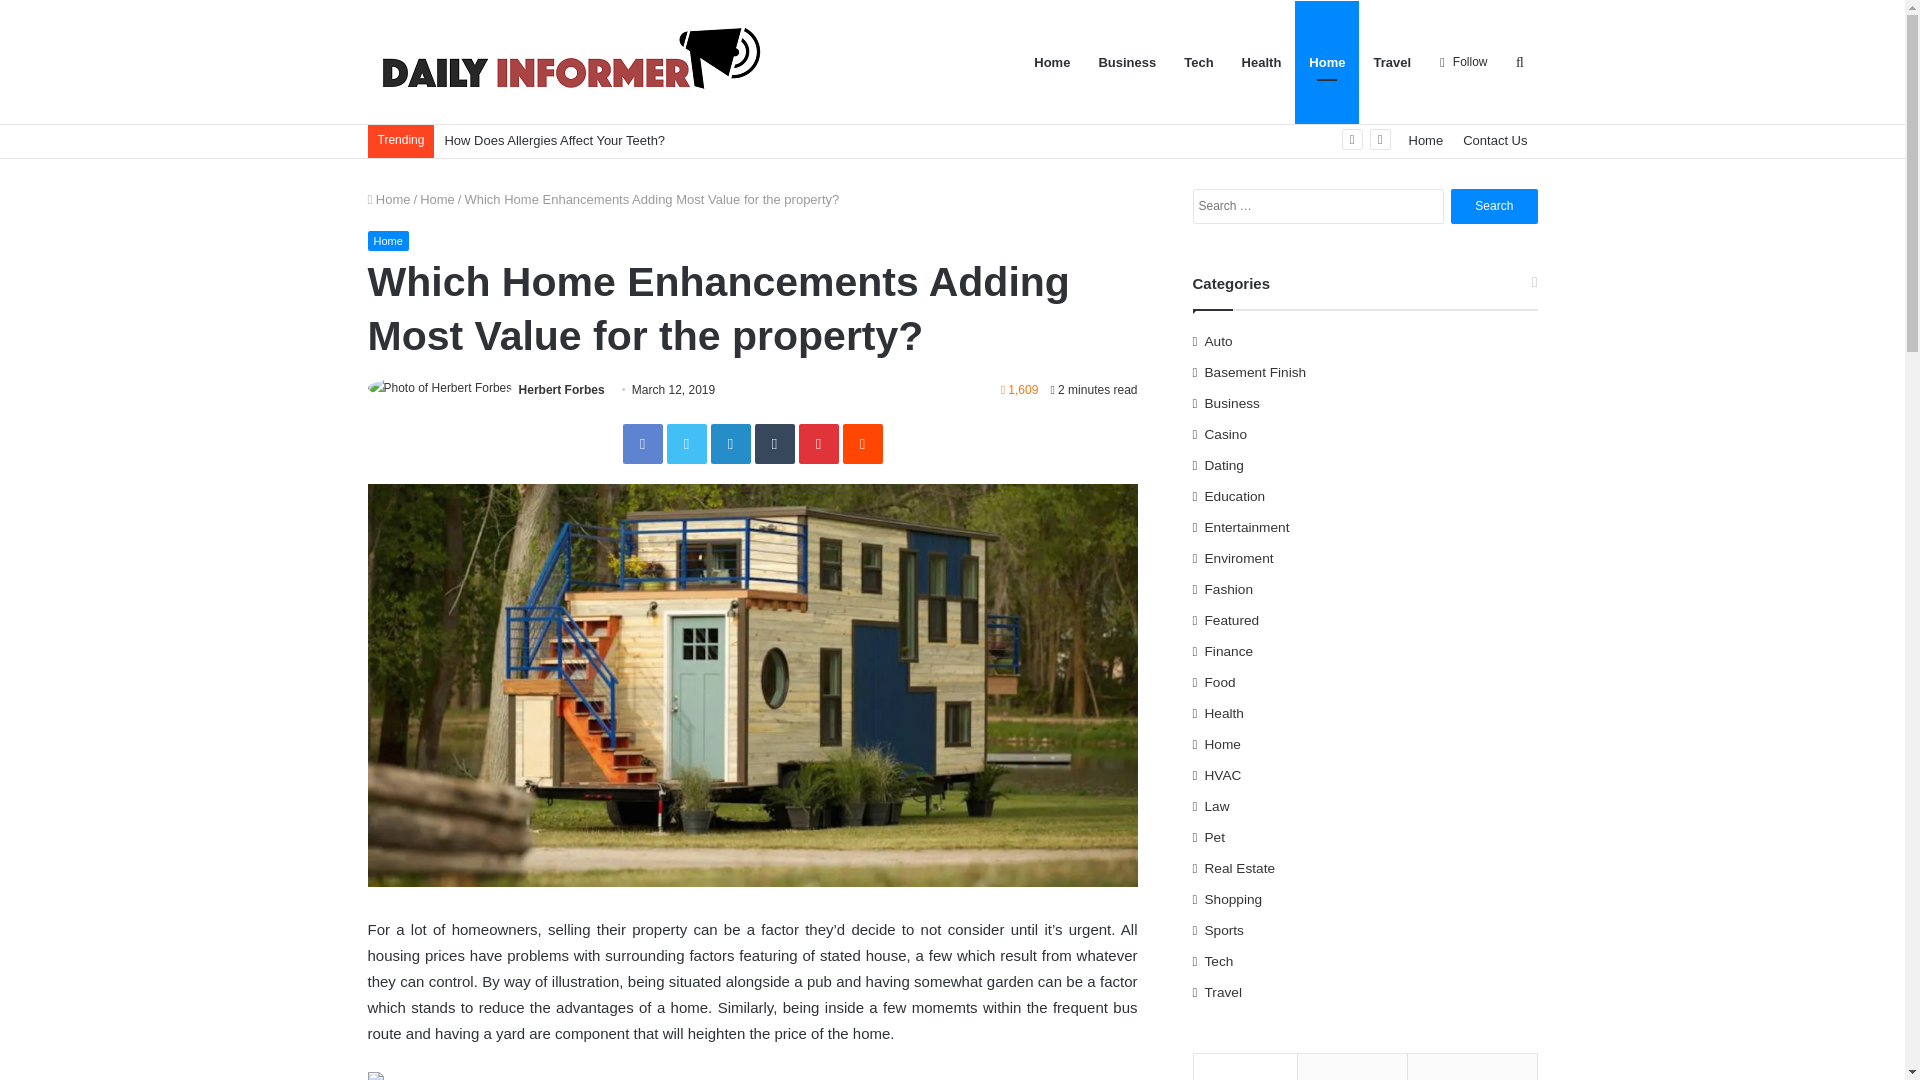  I want to click on Home, so click(388, 240).